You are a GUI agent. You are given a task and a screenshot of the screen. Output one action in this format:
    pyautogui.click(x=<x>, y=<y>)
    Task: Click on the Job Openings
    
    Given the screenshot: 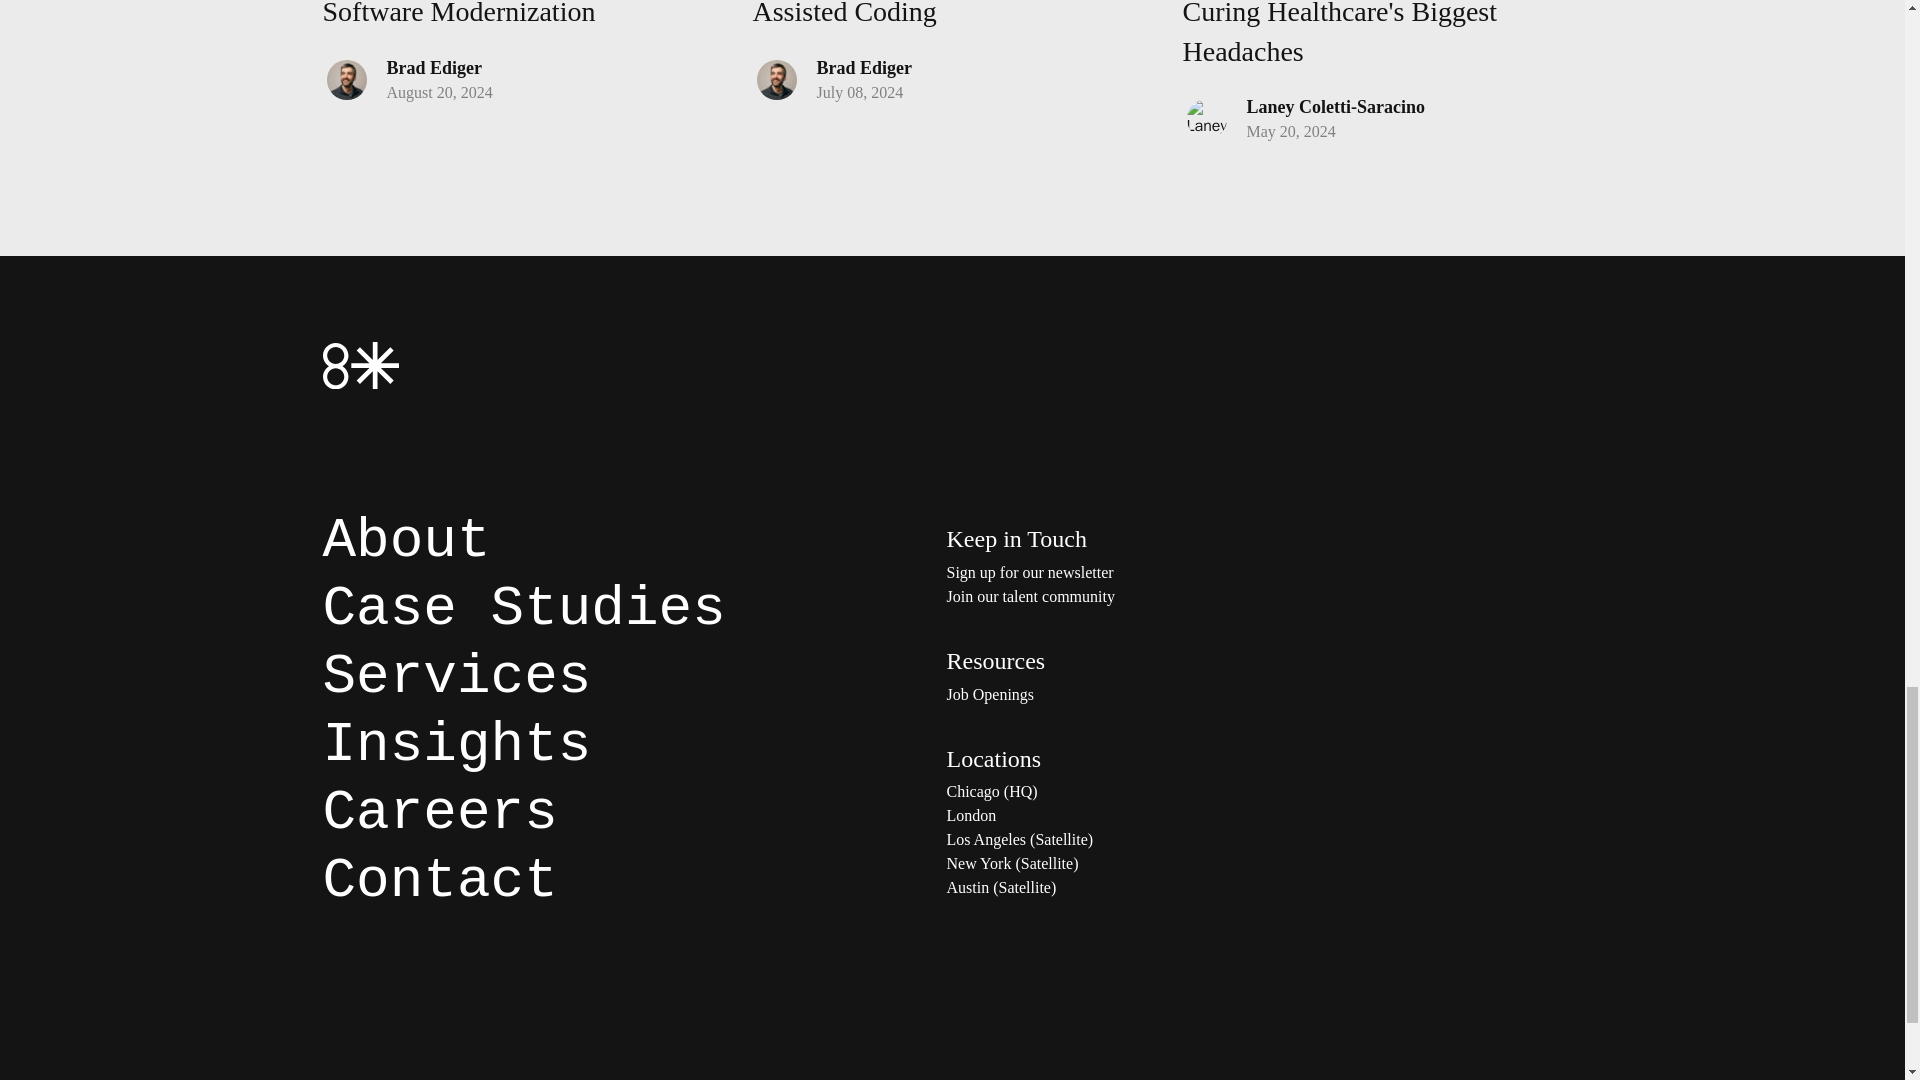 What is the action you would take?
    pyautogui.click(x=1146, y=694)
    